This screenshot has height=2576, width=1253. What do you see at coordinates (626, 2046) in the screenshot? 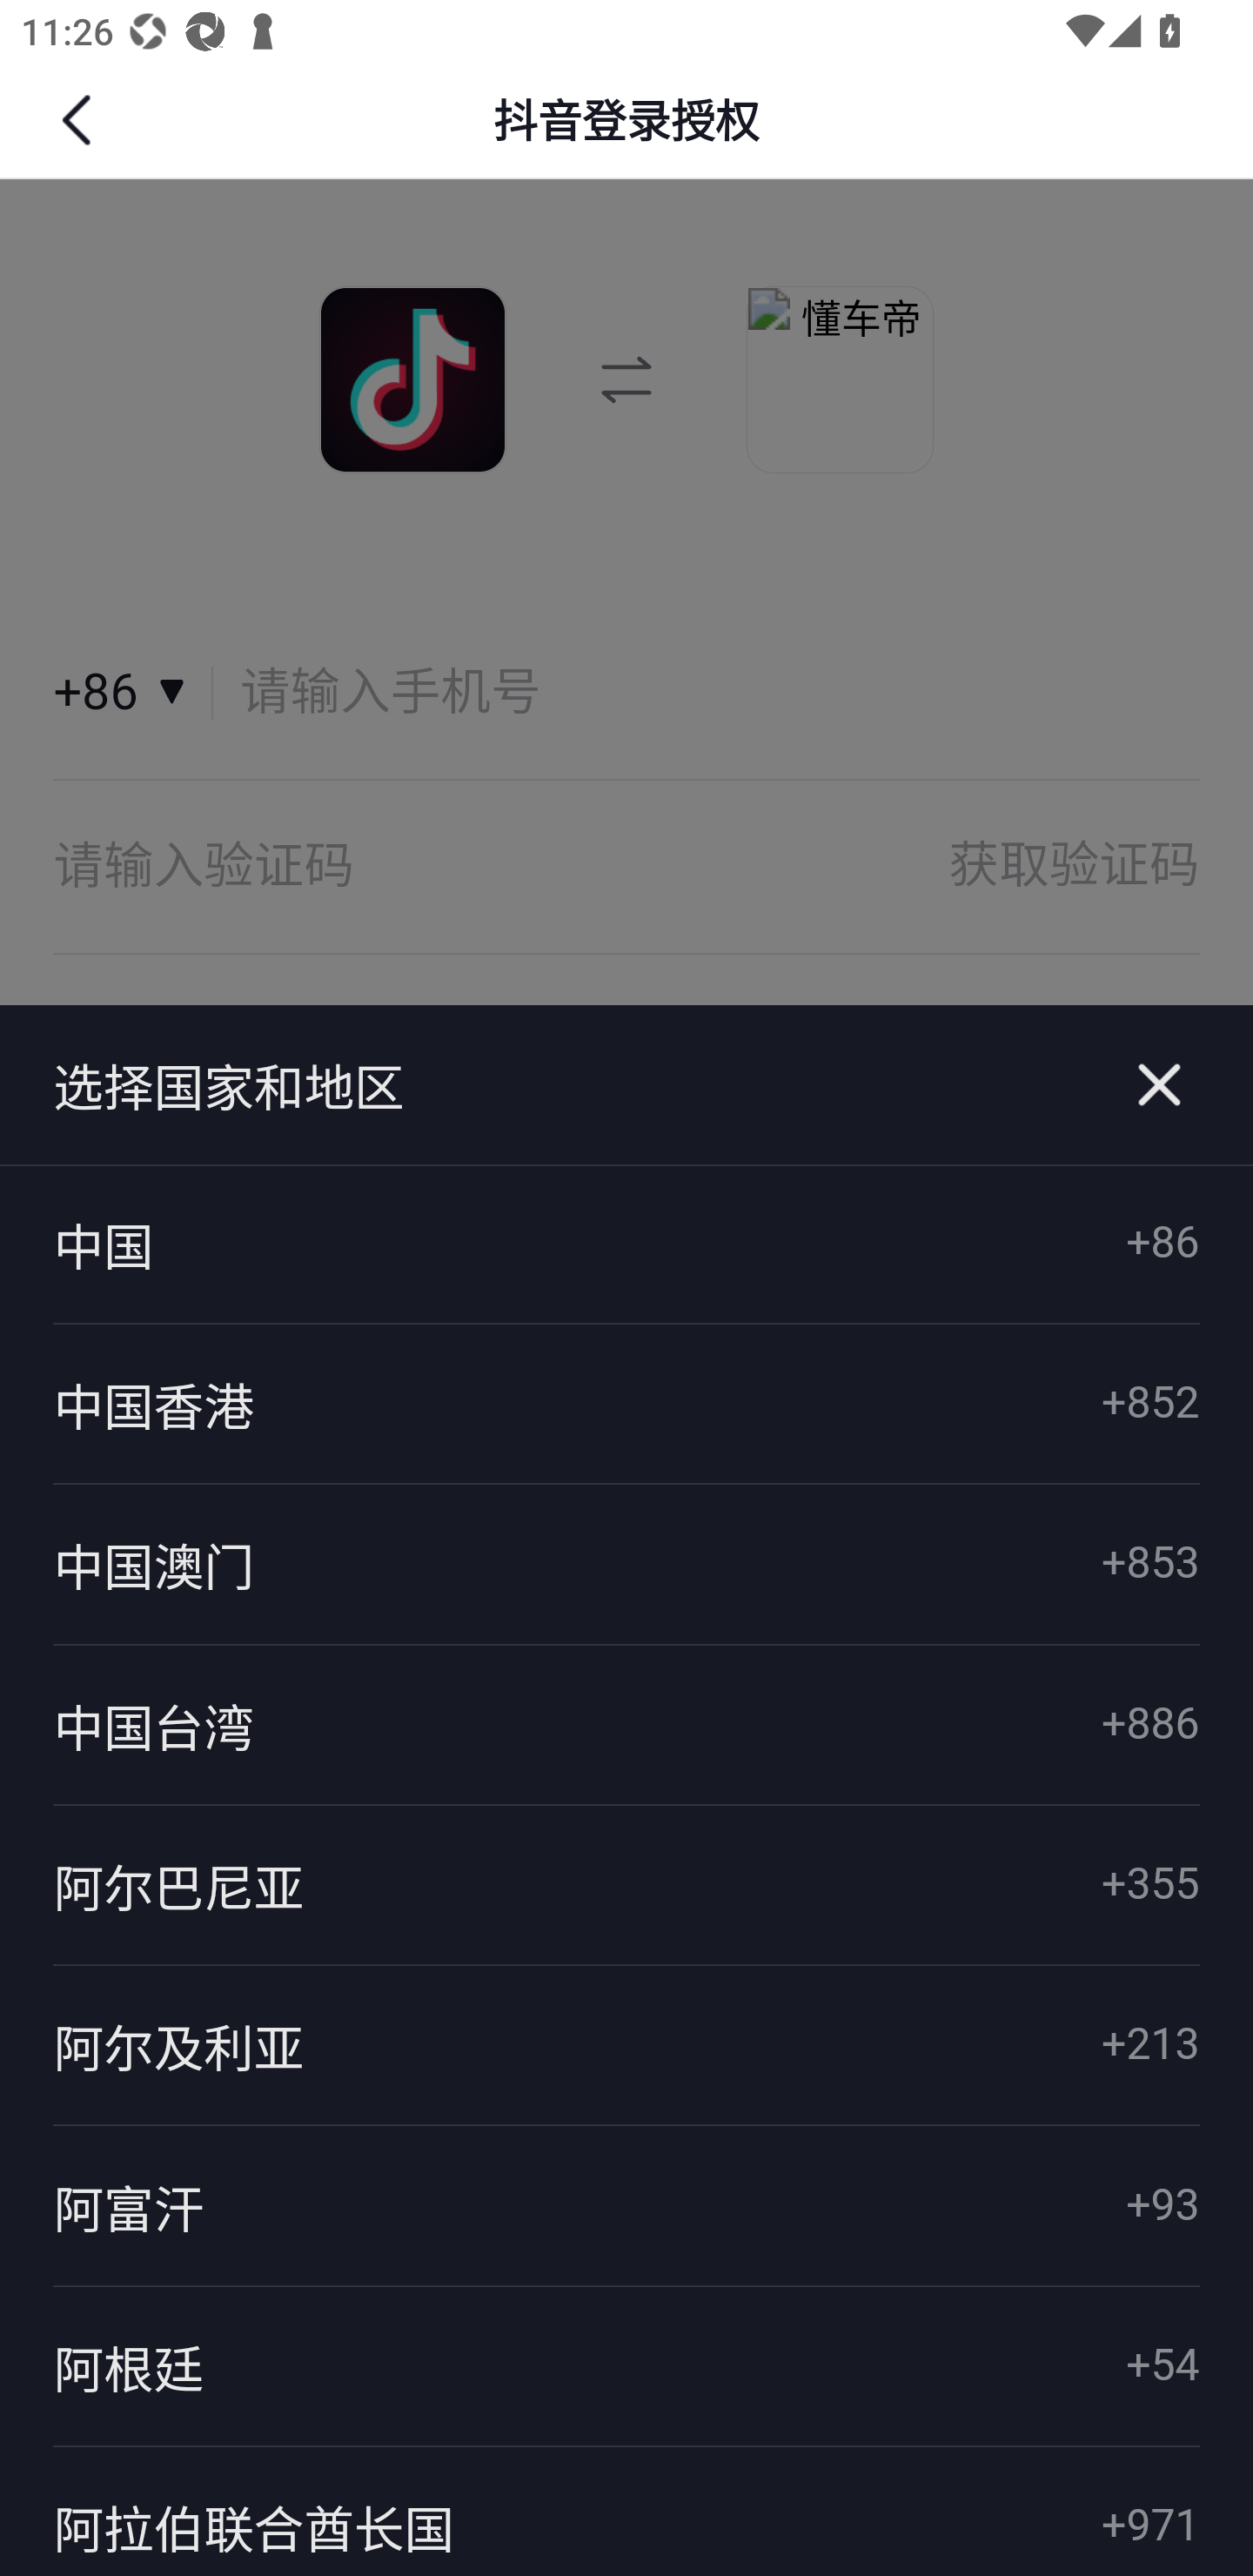
I see `阿尔及利亚+213` at bounding box center [626, 2046].